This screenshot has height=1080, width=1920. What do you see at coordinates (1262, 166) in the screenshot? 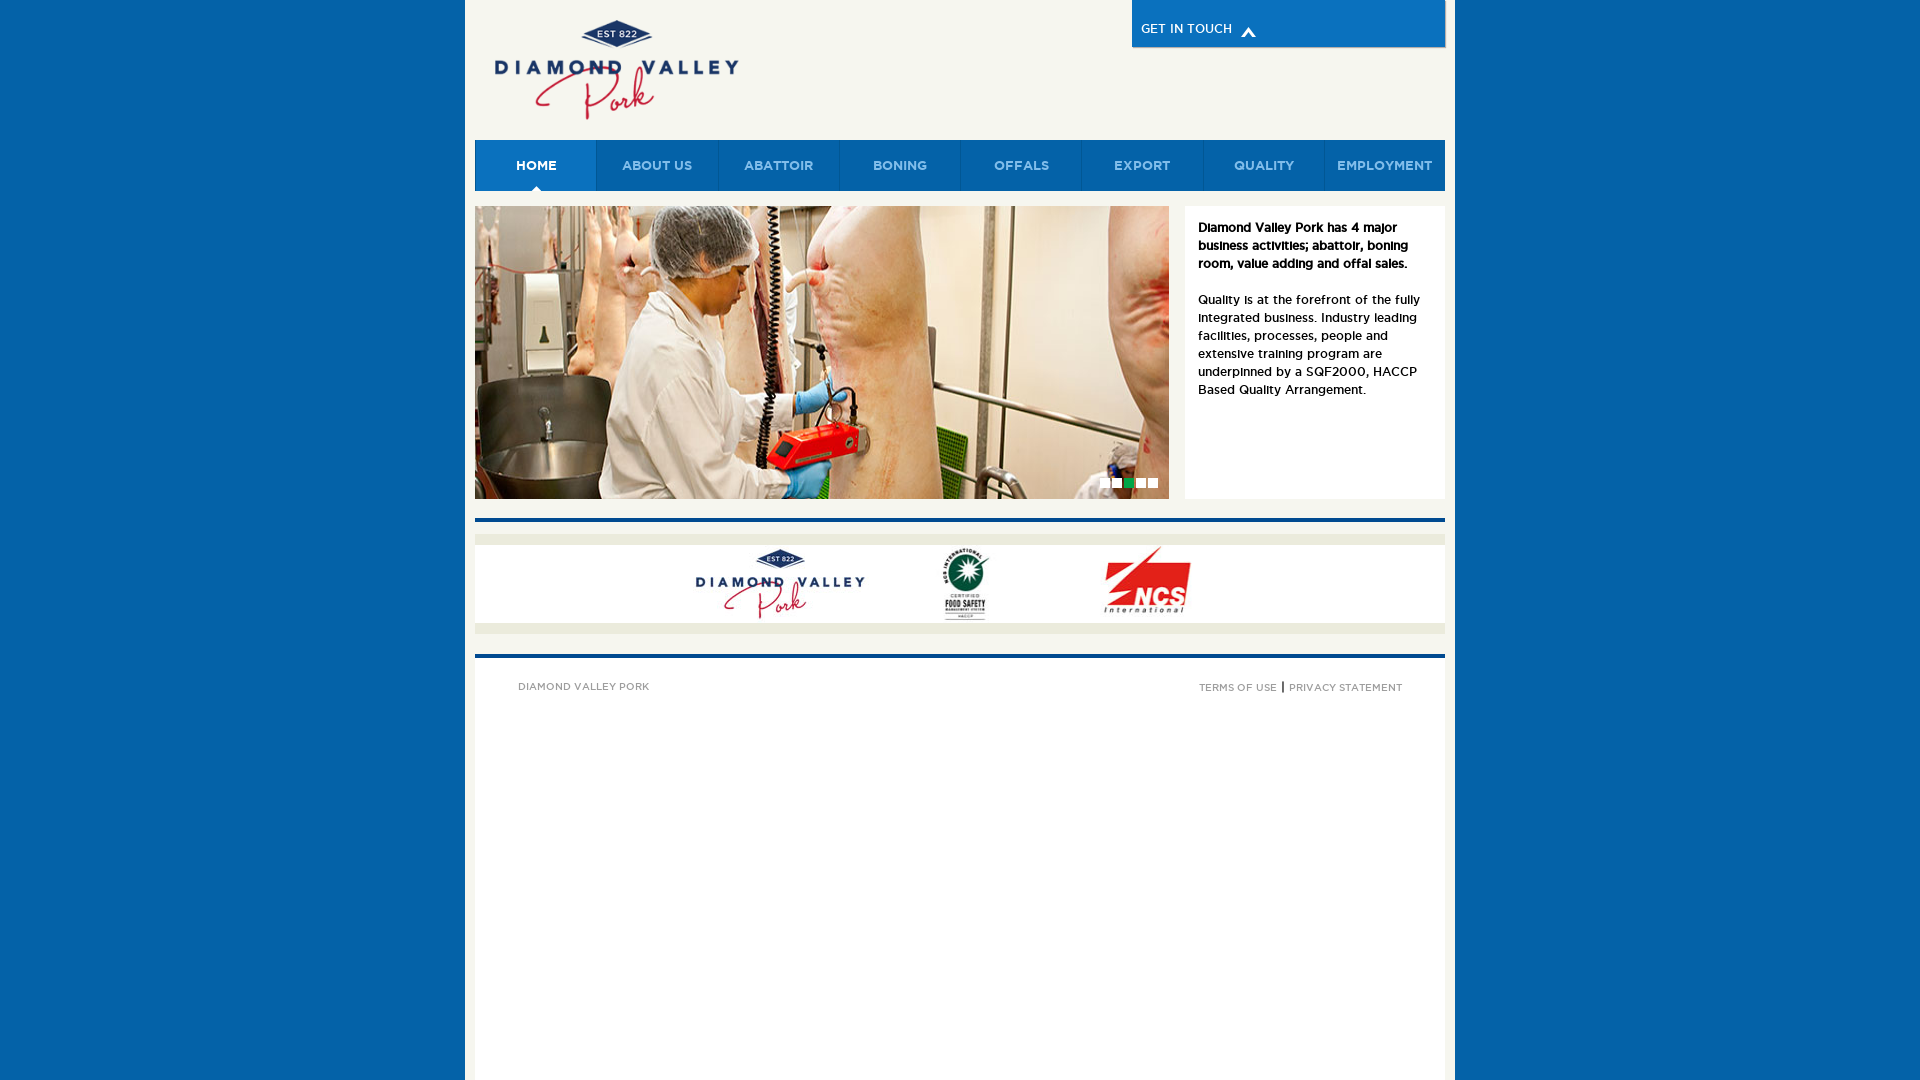
I see `QUALITY` at bounding box center [1262, 166].